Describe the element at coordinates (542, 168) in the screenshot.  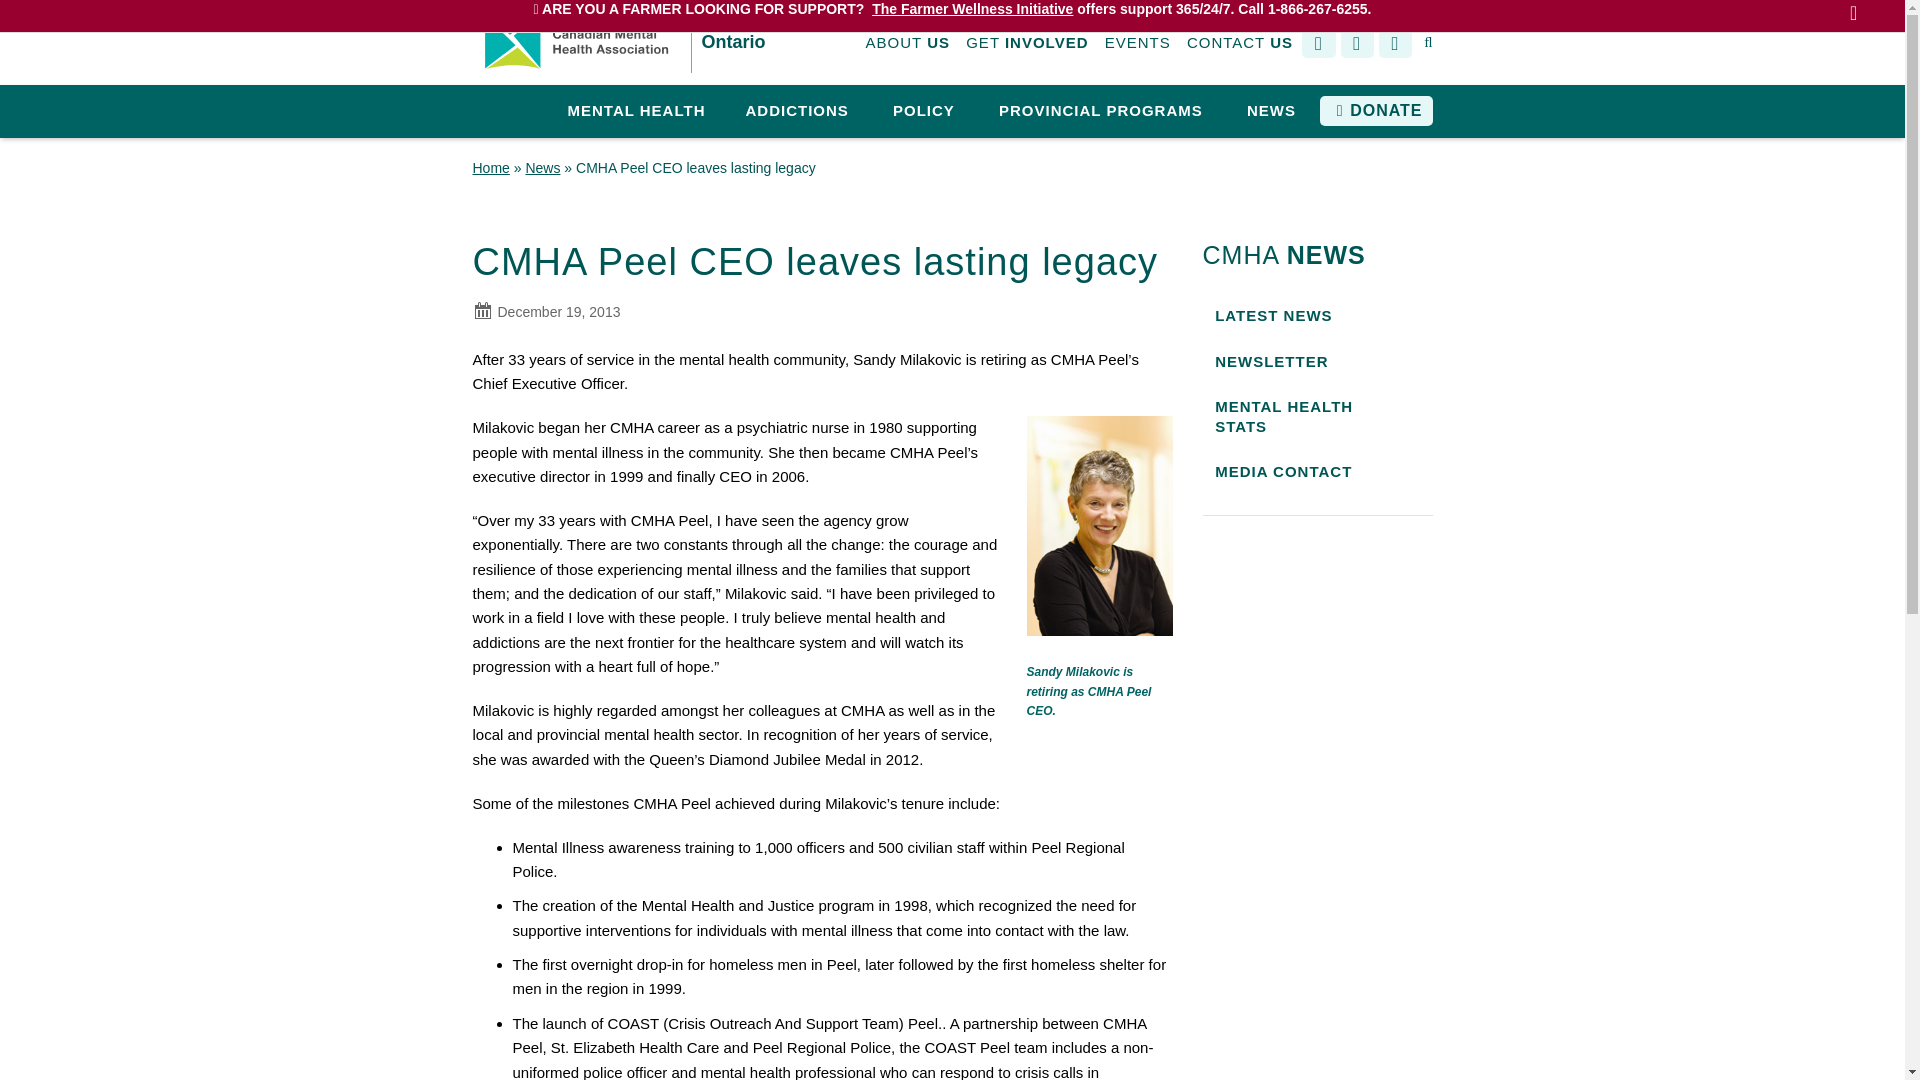
I see `Go to News.` at that location.